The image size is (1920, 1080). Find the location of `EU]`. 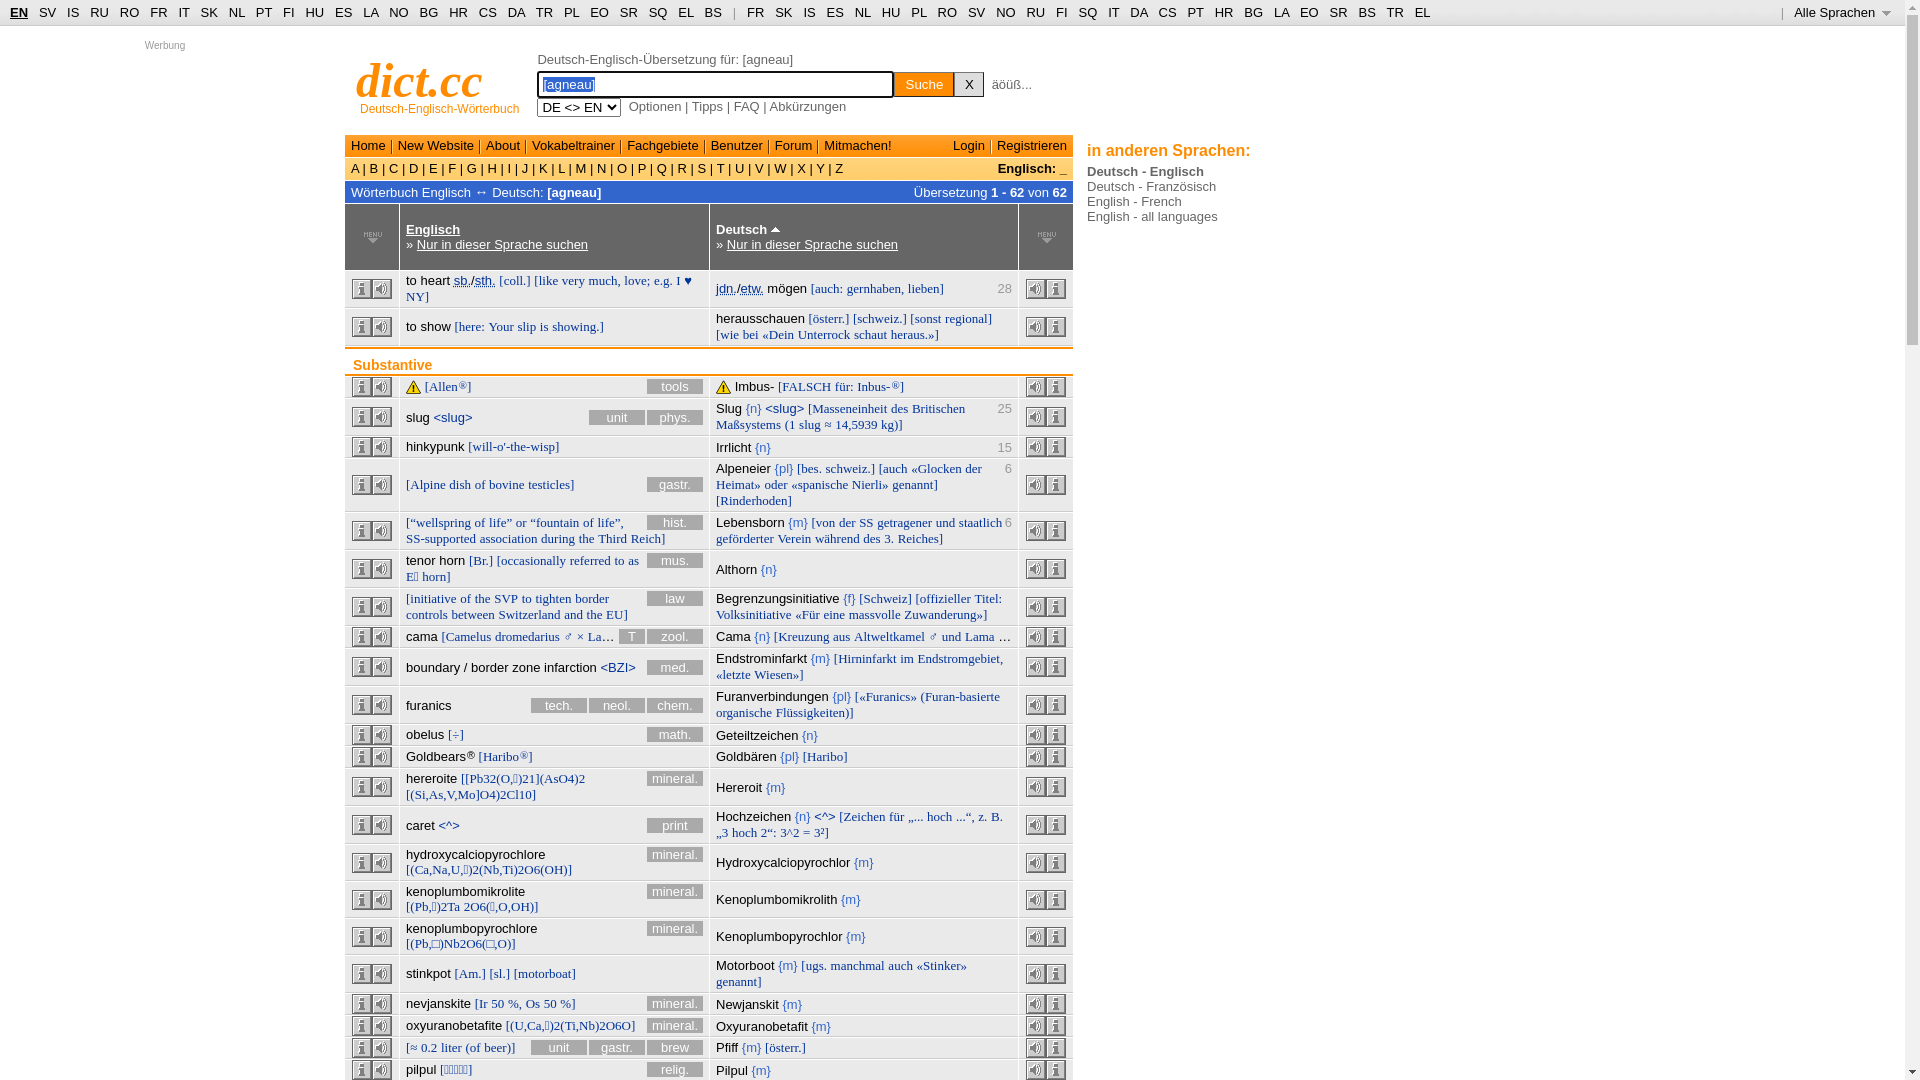

EU] is located at coordinates (617, 614).